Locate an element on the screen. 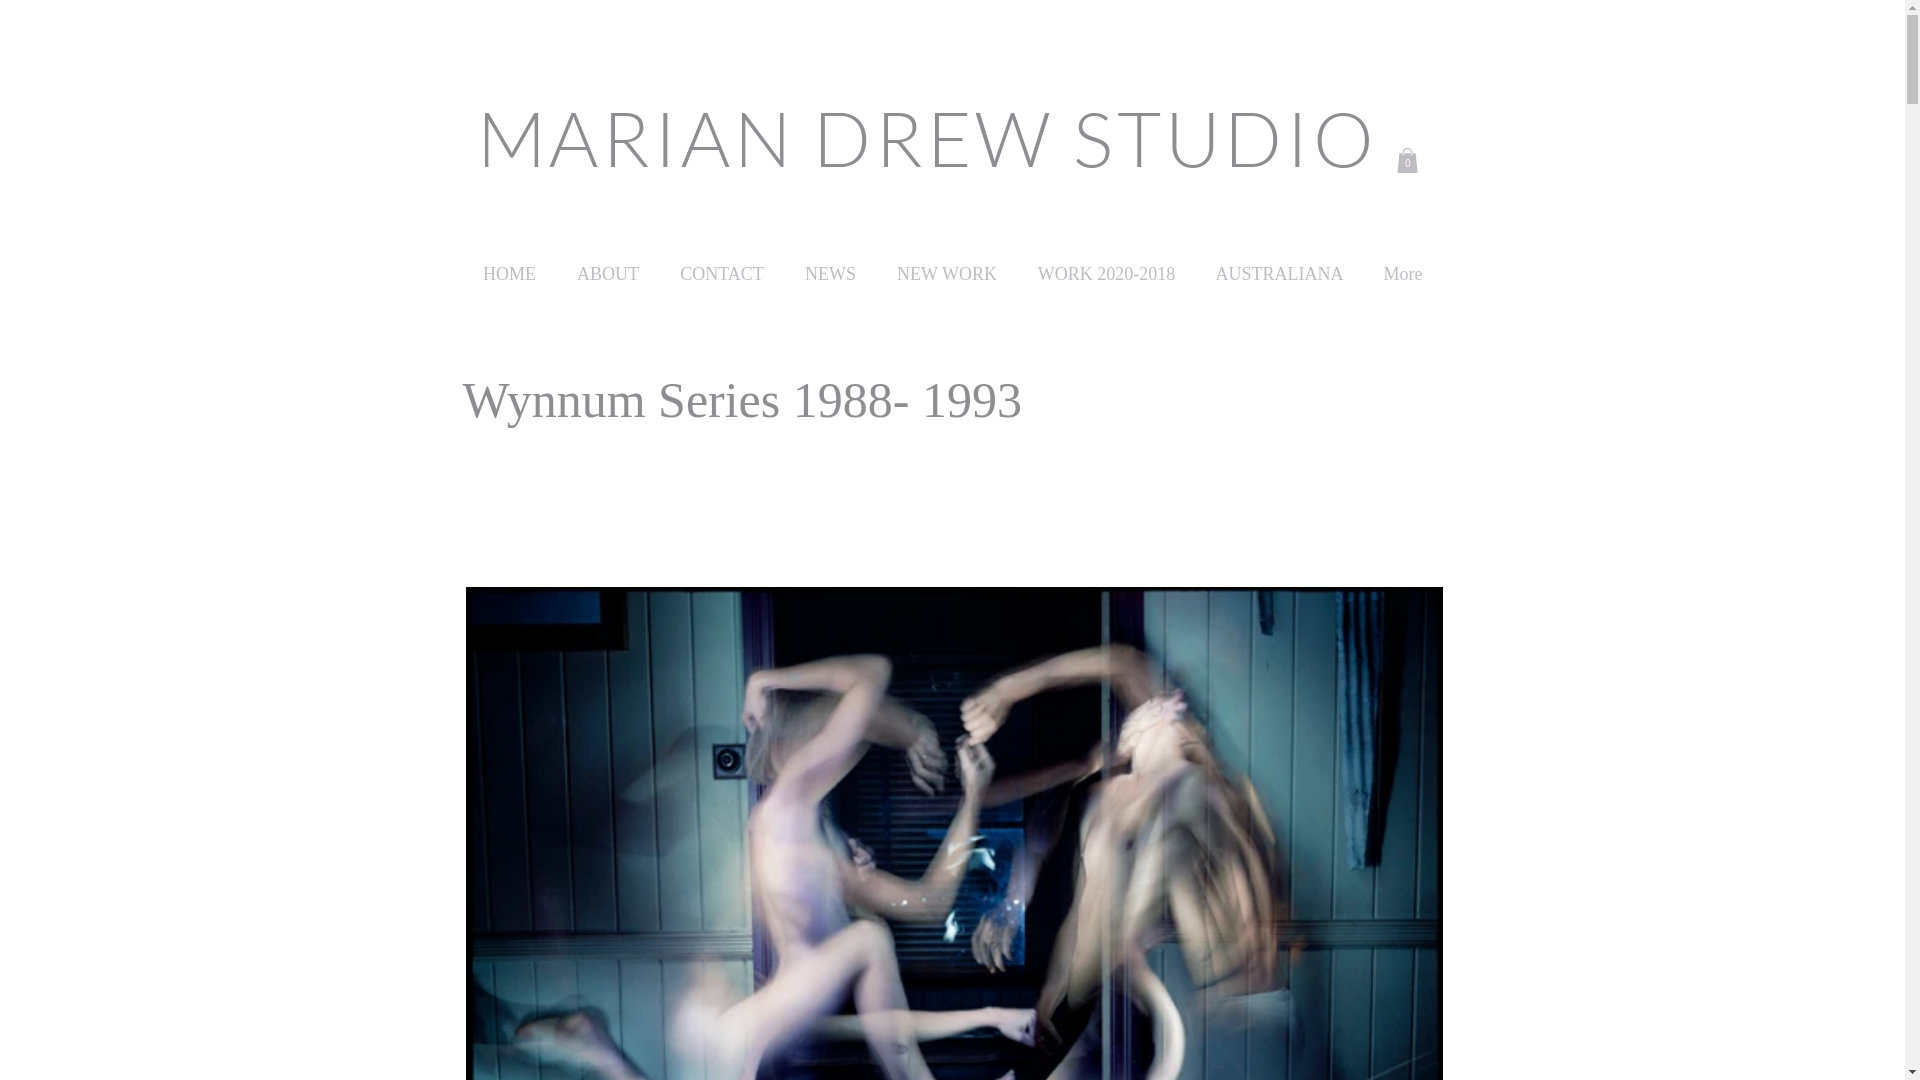  ABOUT is located at coordinates (608, 265).